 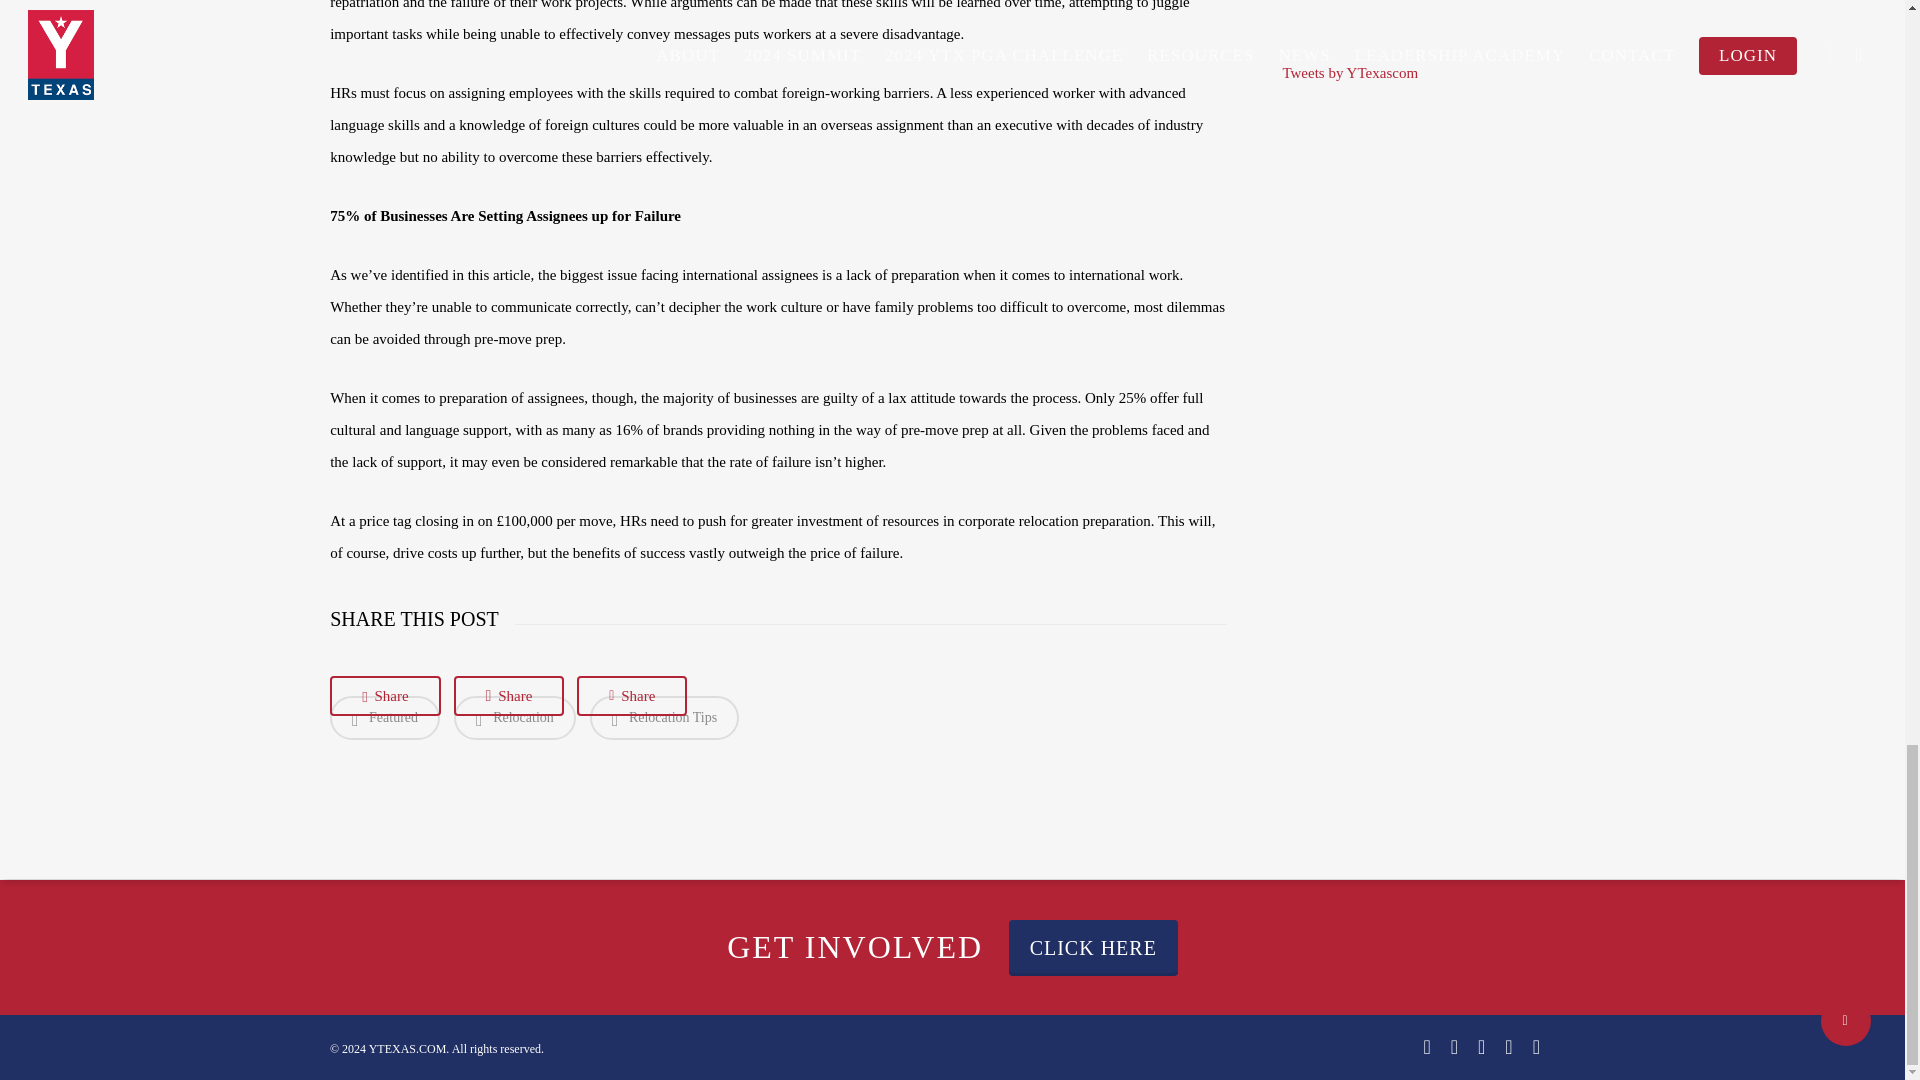 I want to click on Relocation, so click(x=514, y=717).